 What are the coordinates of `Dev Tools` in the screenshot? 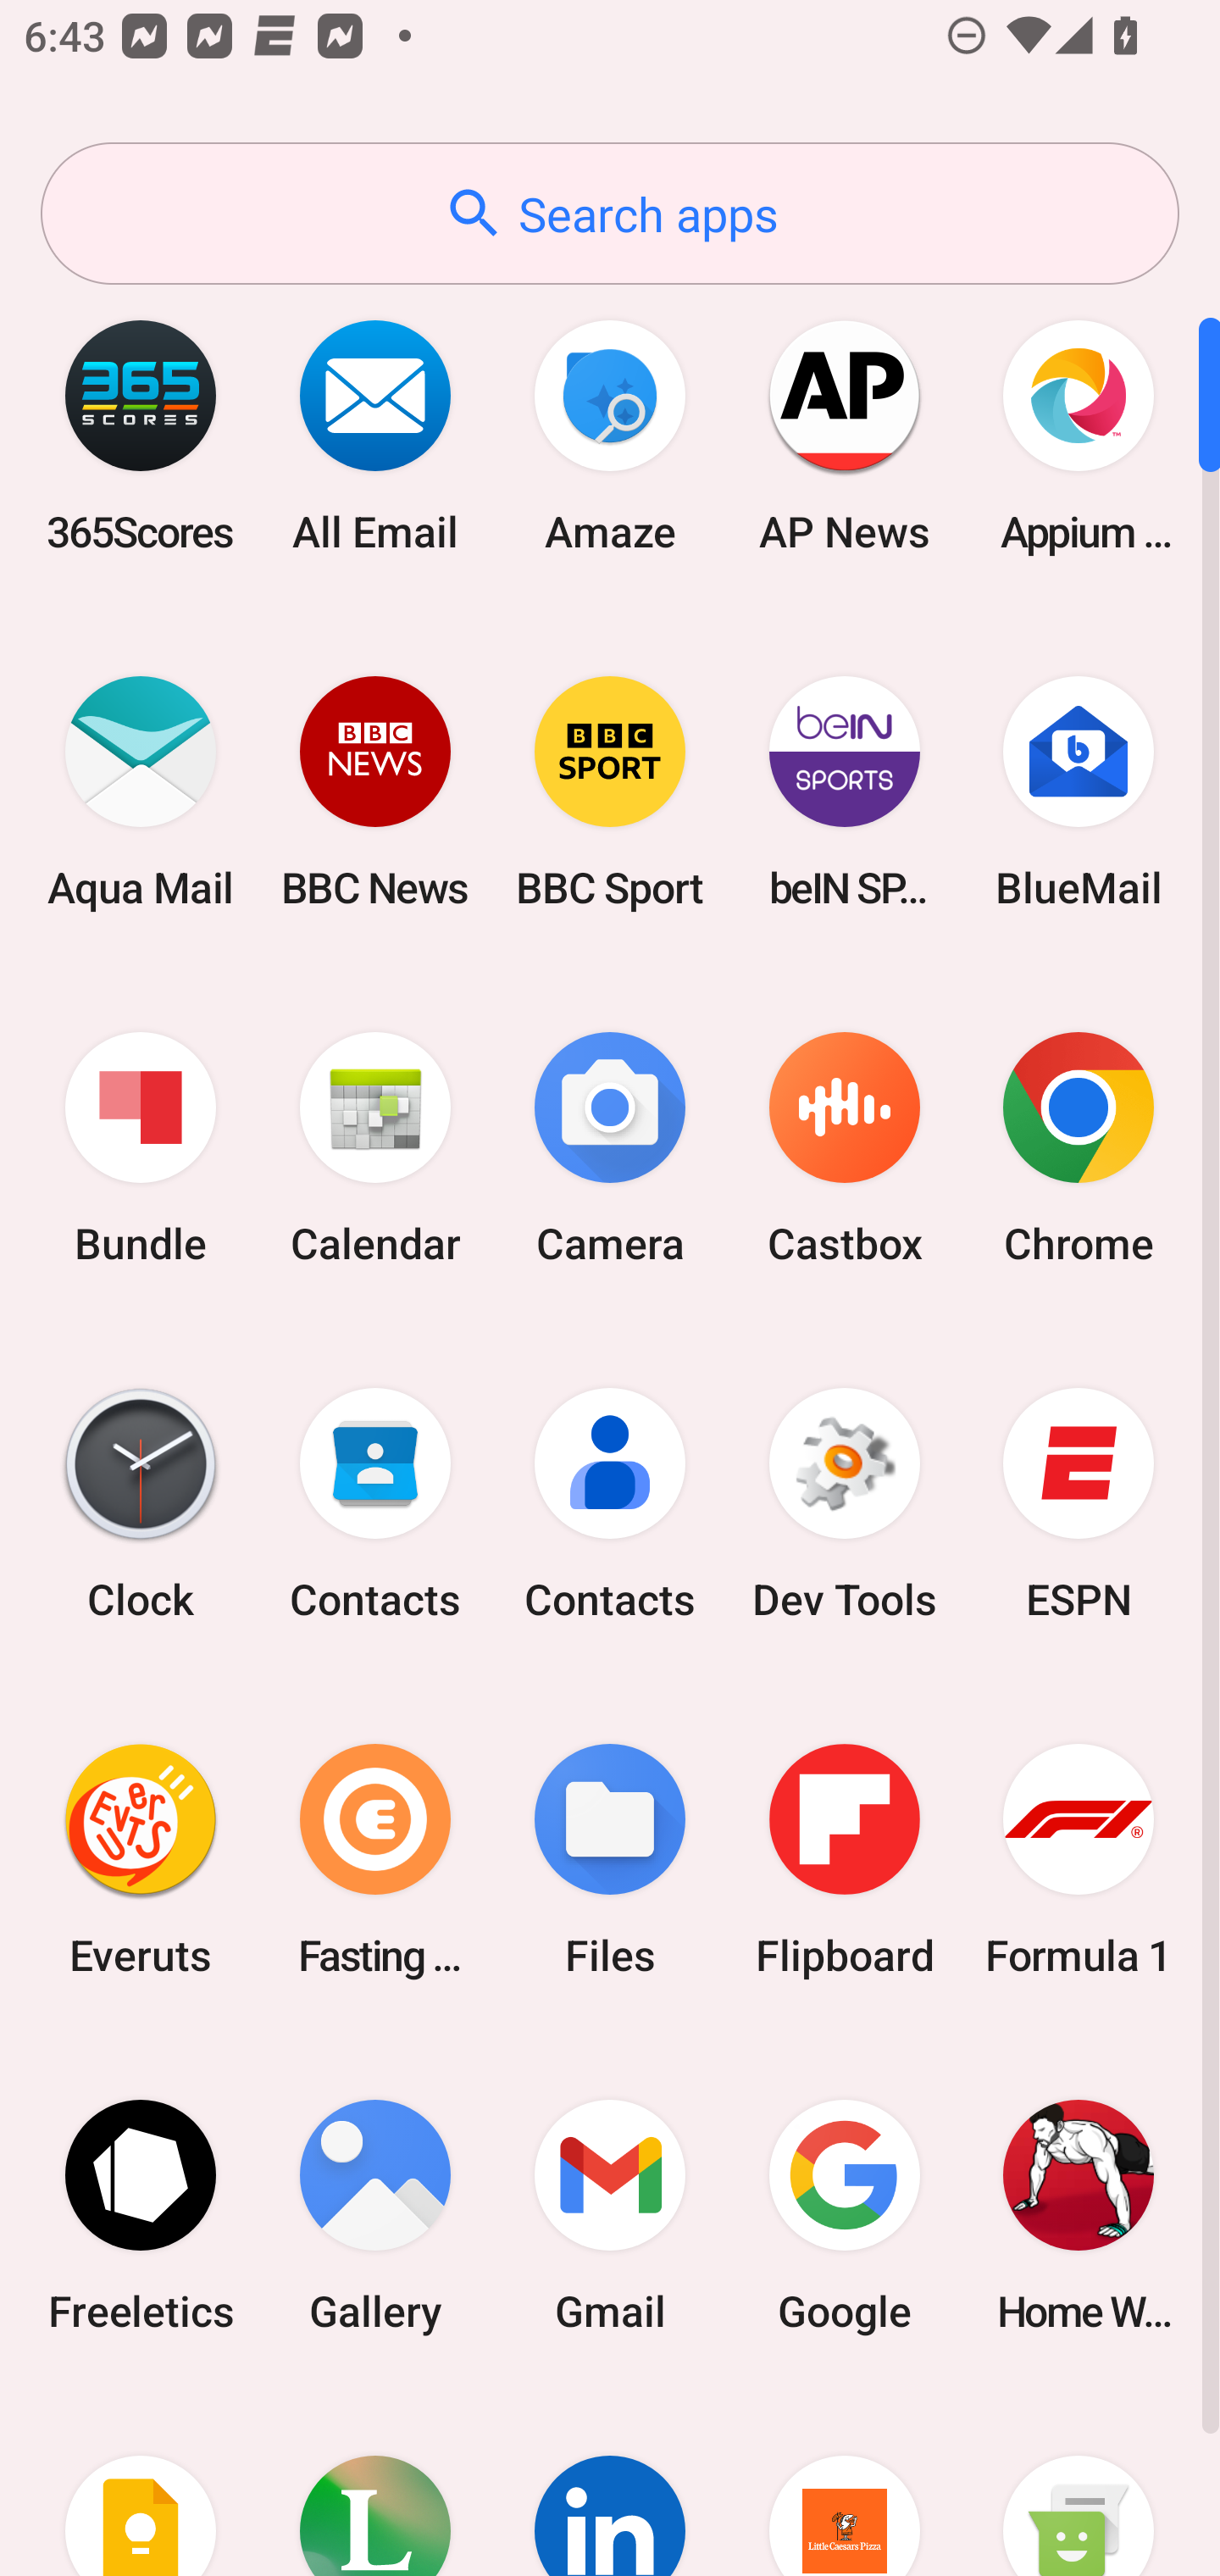 It's located at (844, 1504).